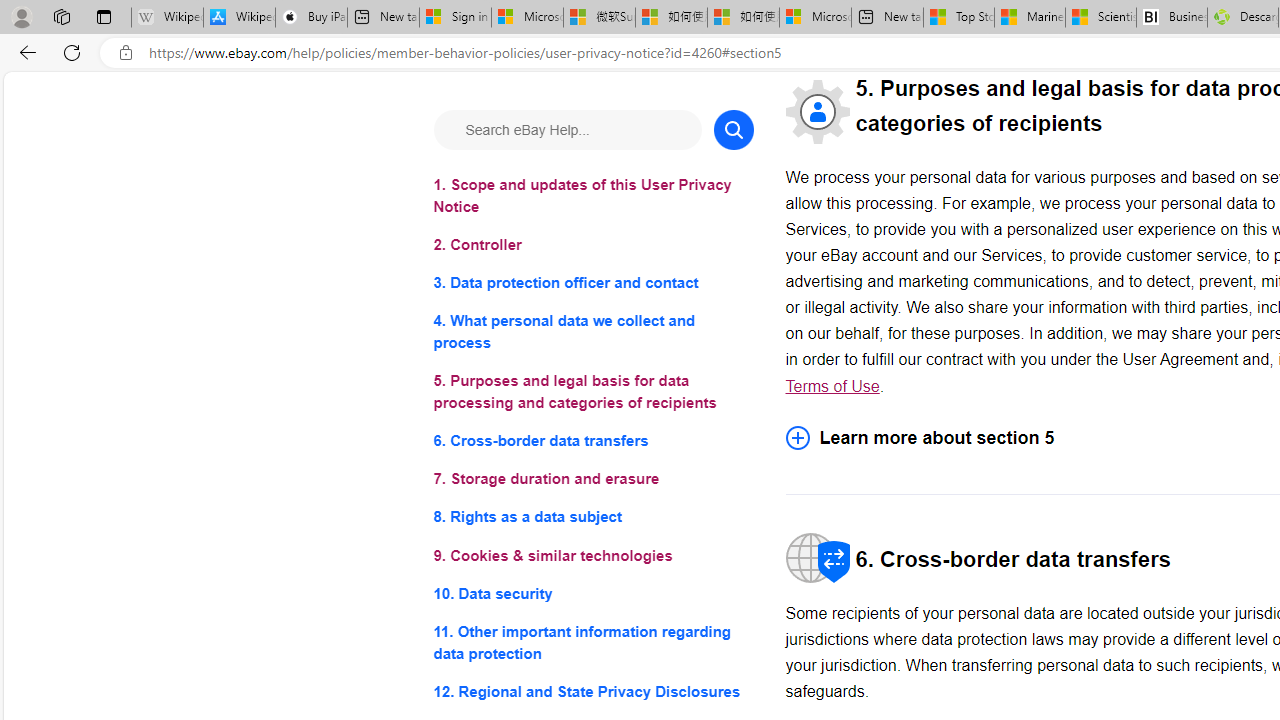  What do you see at coordinates (815, 18) in the screenshot?
I see `Microsoft account | Account Checkup` at bounding box center [815, 18].